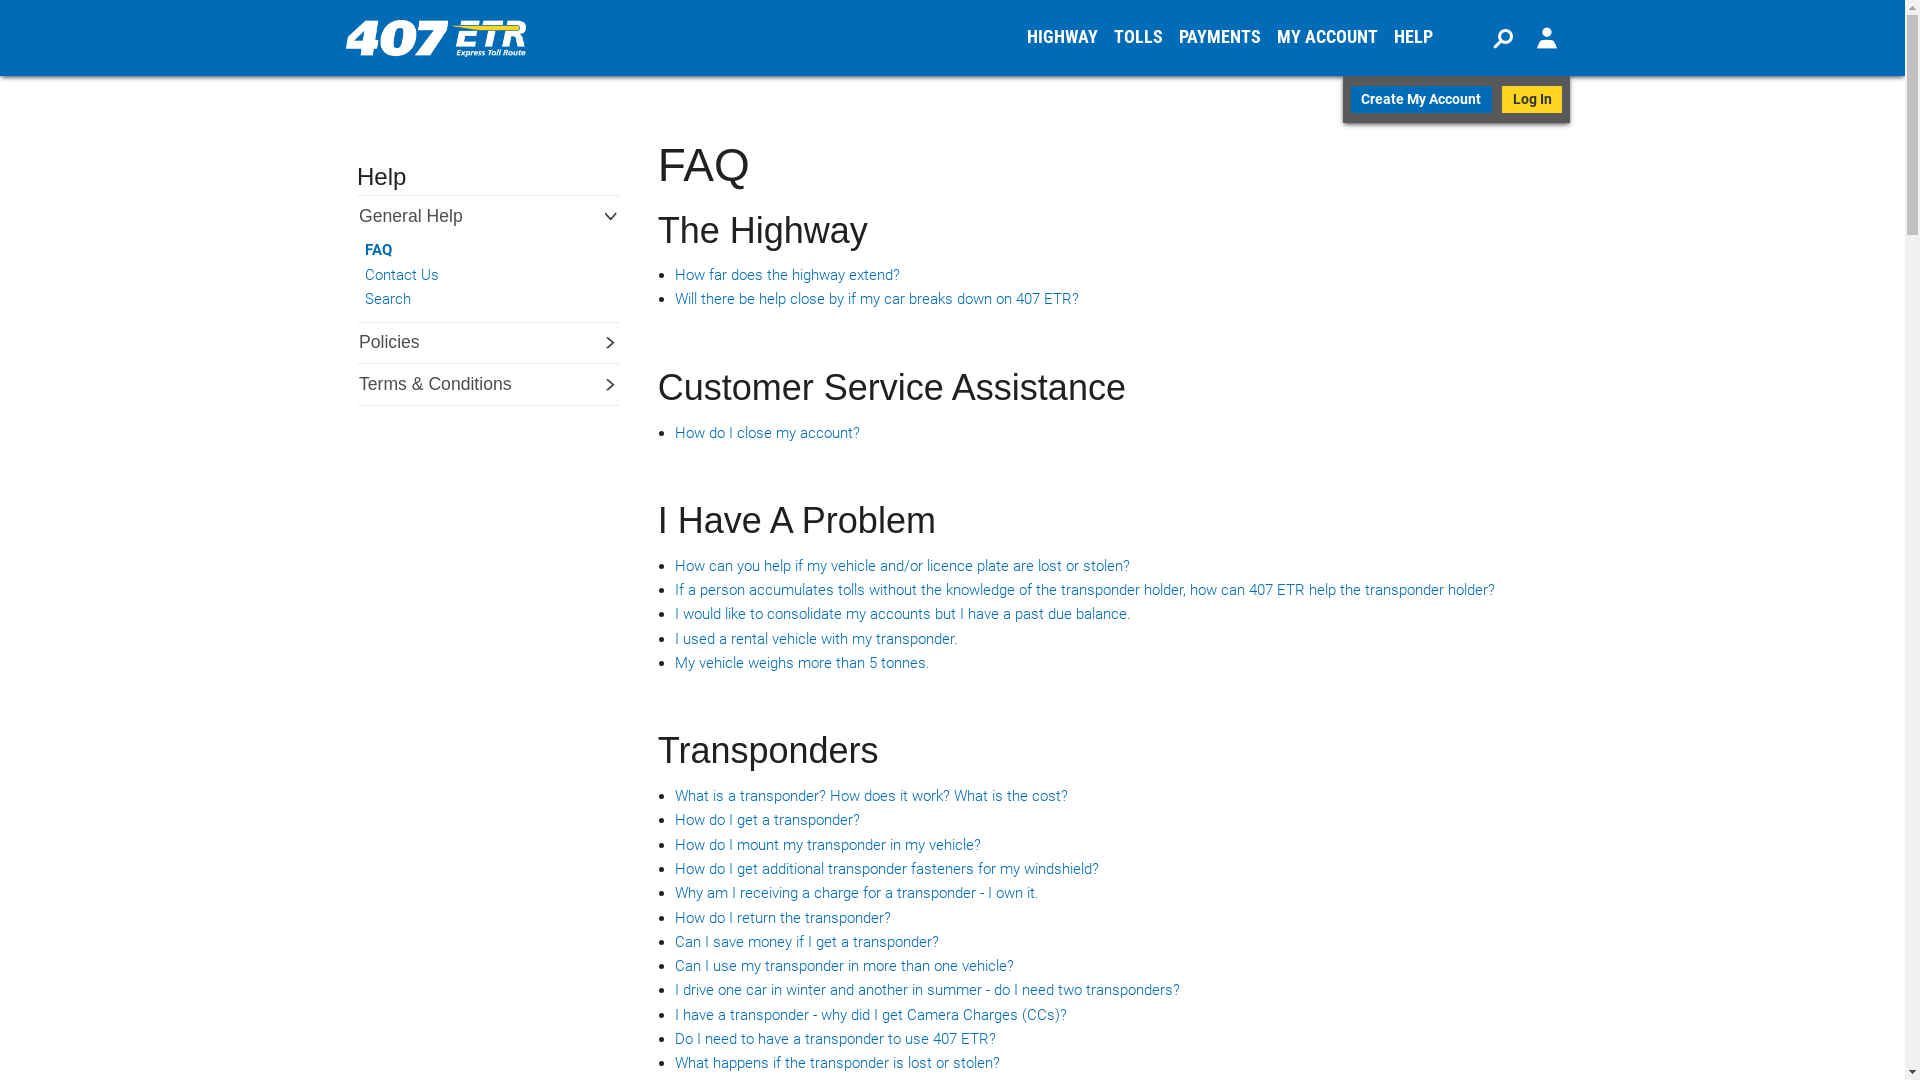 Image resolution: width=1920 pixels, height=1080 pixels. What do you see at coordinates (838, 1063) in the screenshot?
I see `What happens if the transponder is lost or stolen?` at bounding box center [838, 1063].